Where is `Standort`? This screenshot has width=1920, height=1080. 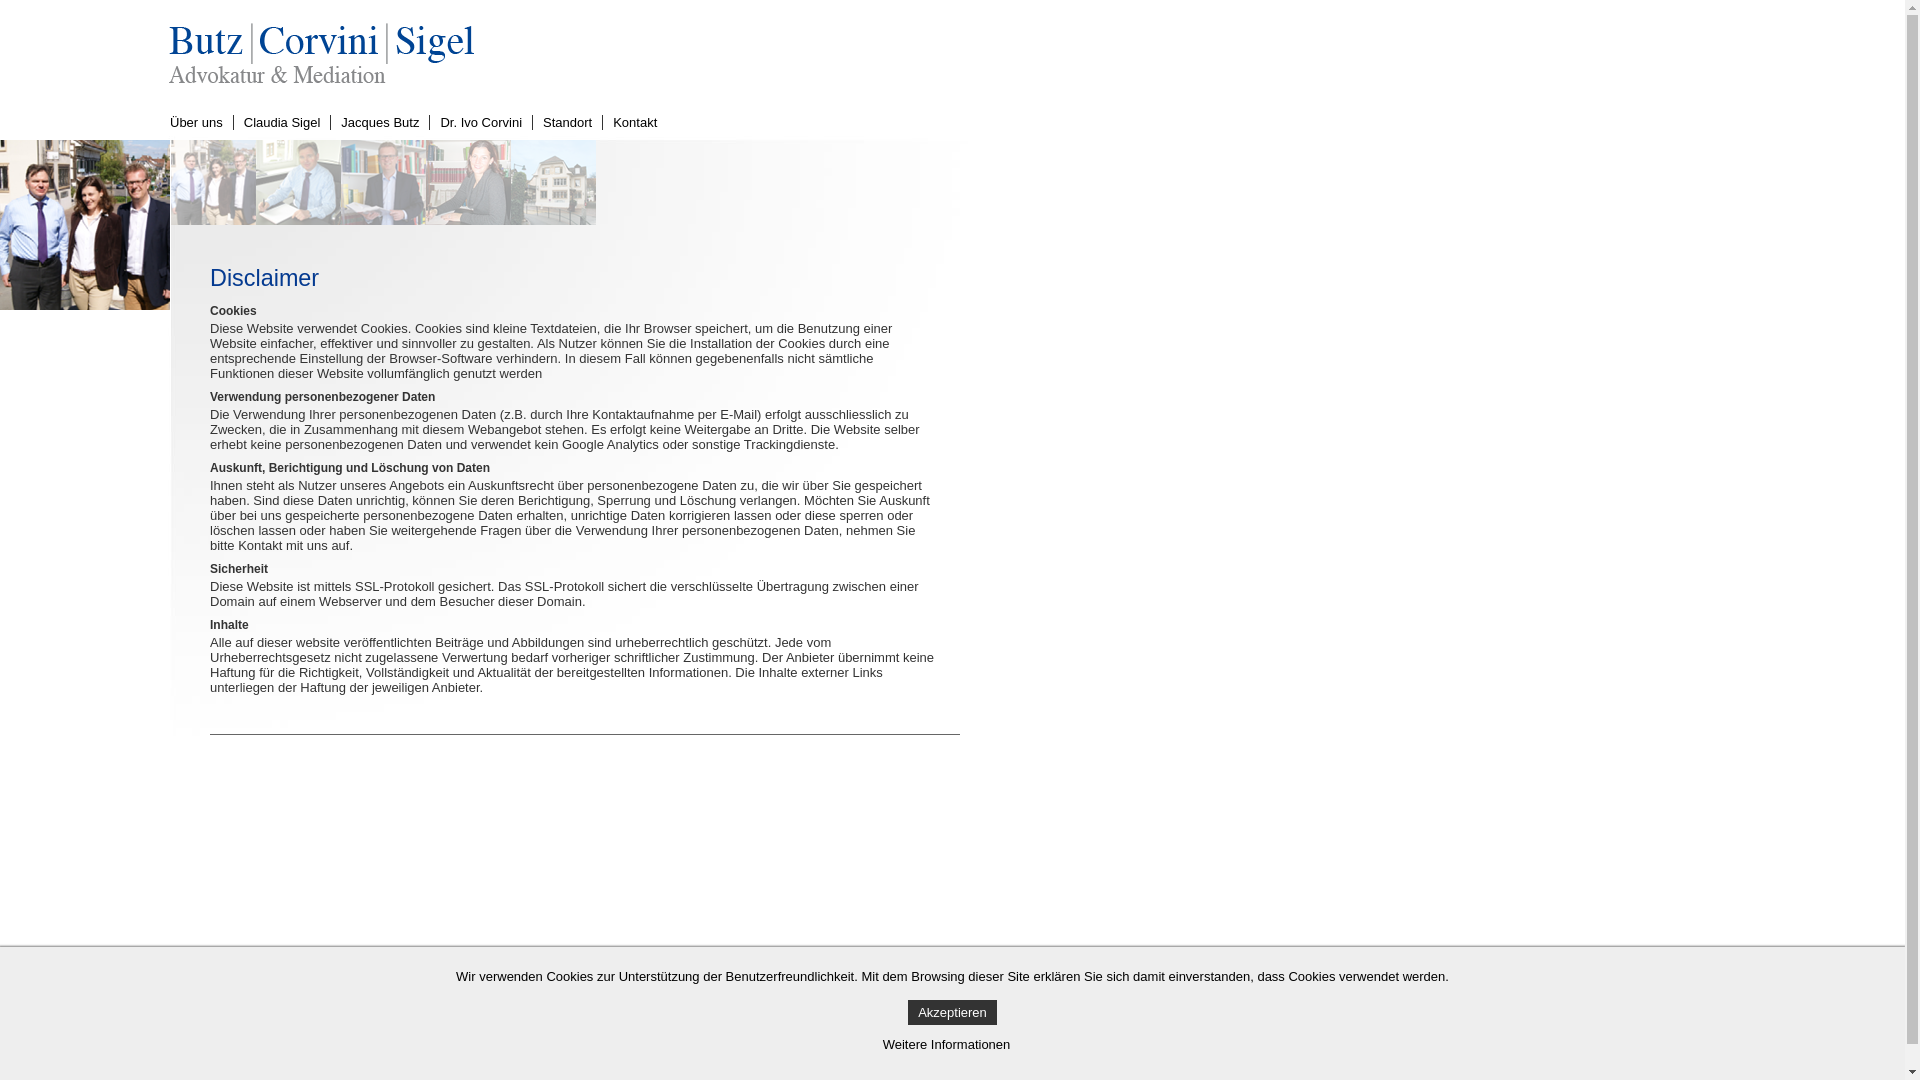
Standort is located at coordinates (568, 122).